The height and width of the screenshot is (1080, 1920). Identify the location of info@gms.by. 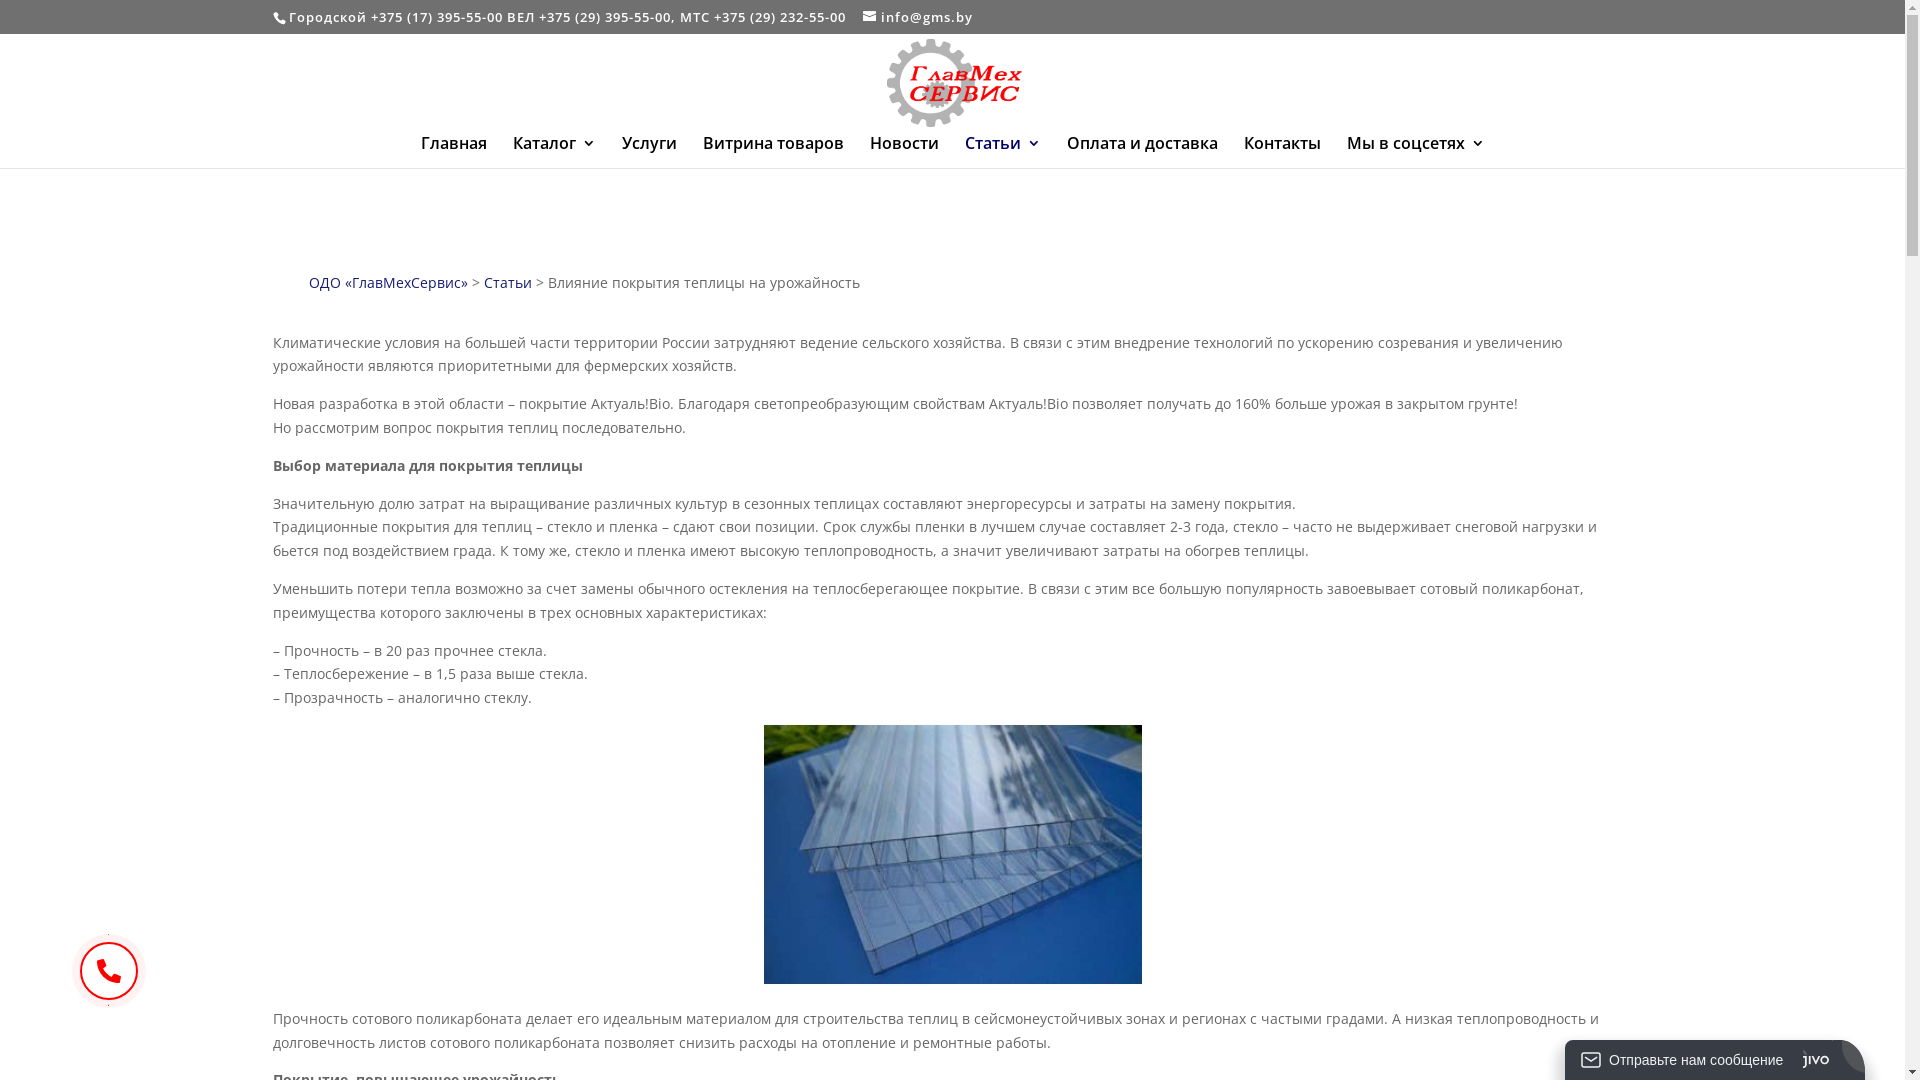
(917, 17).